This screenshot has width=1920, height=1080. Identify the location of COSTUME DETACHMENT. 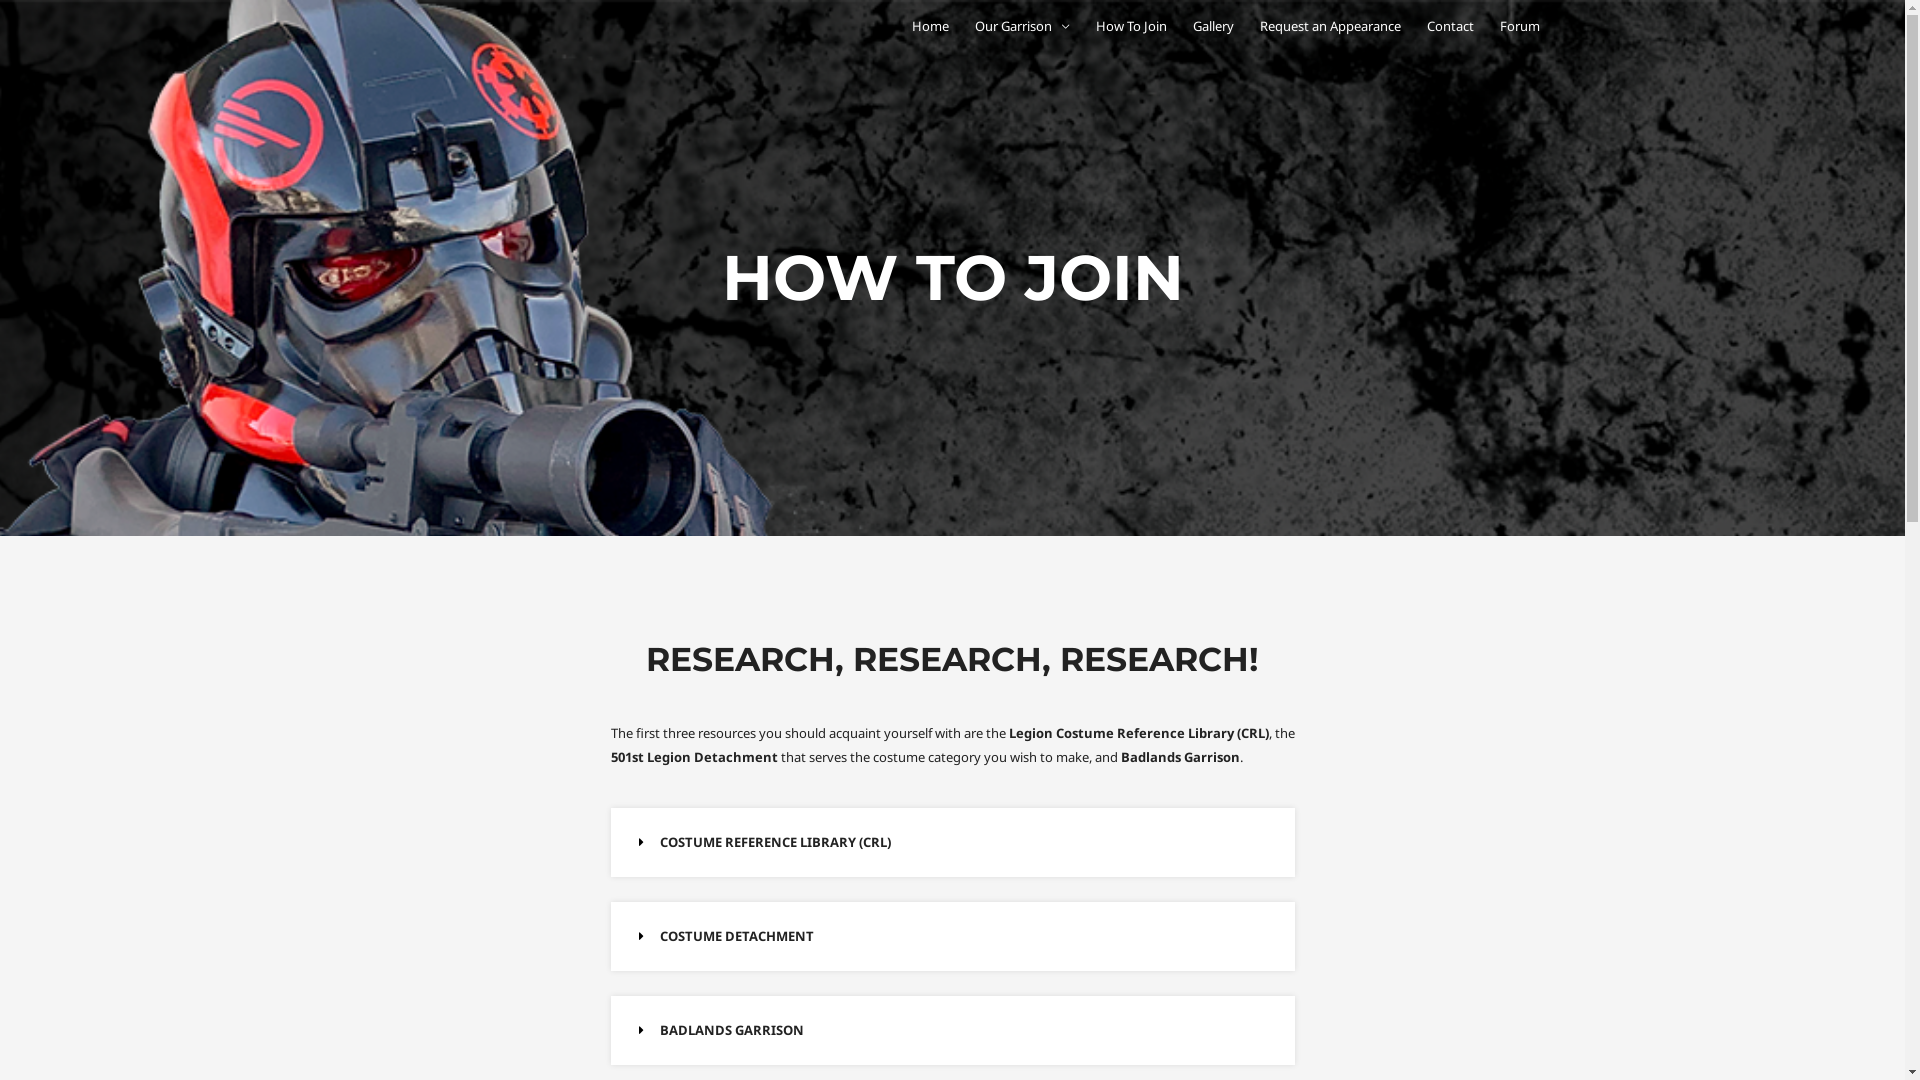
(737, 936).